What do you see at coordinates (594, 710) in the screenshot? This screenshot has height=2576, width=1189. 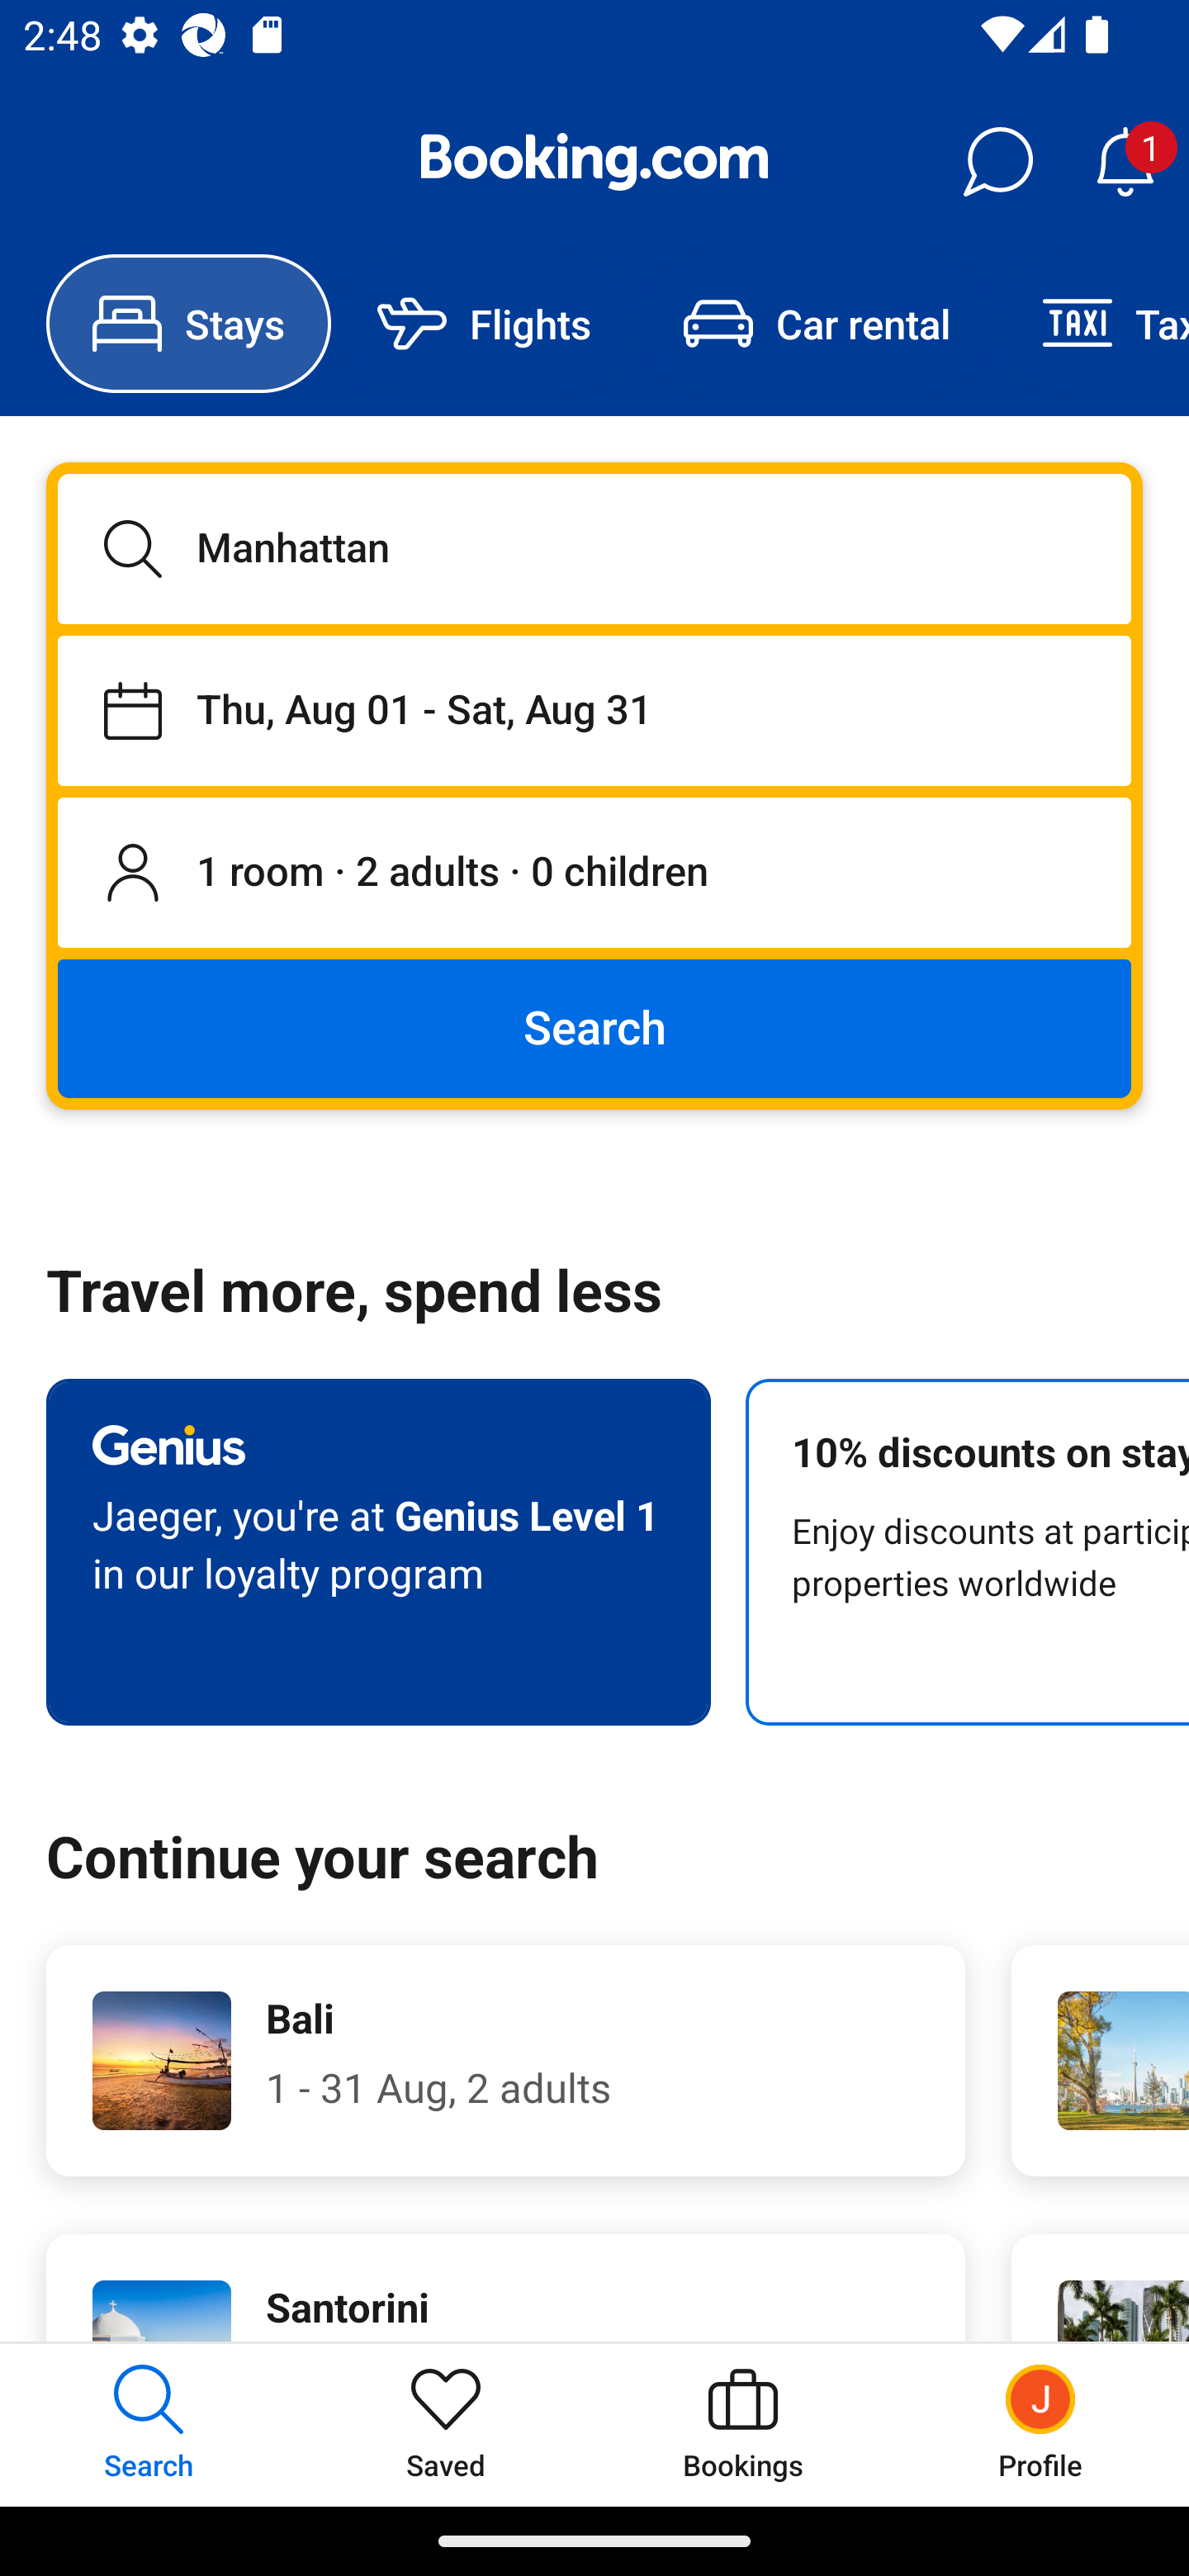 I see `Staying from Thu, Aug 01 until Sat, Aug 31` at bounding box center [594, 710].